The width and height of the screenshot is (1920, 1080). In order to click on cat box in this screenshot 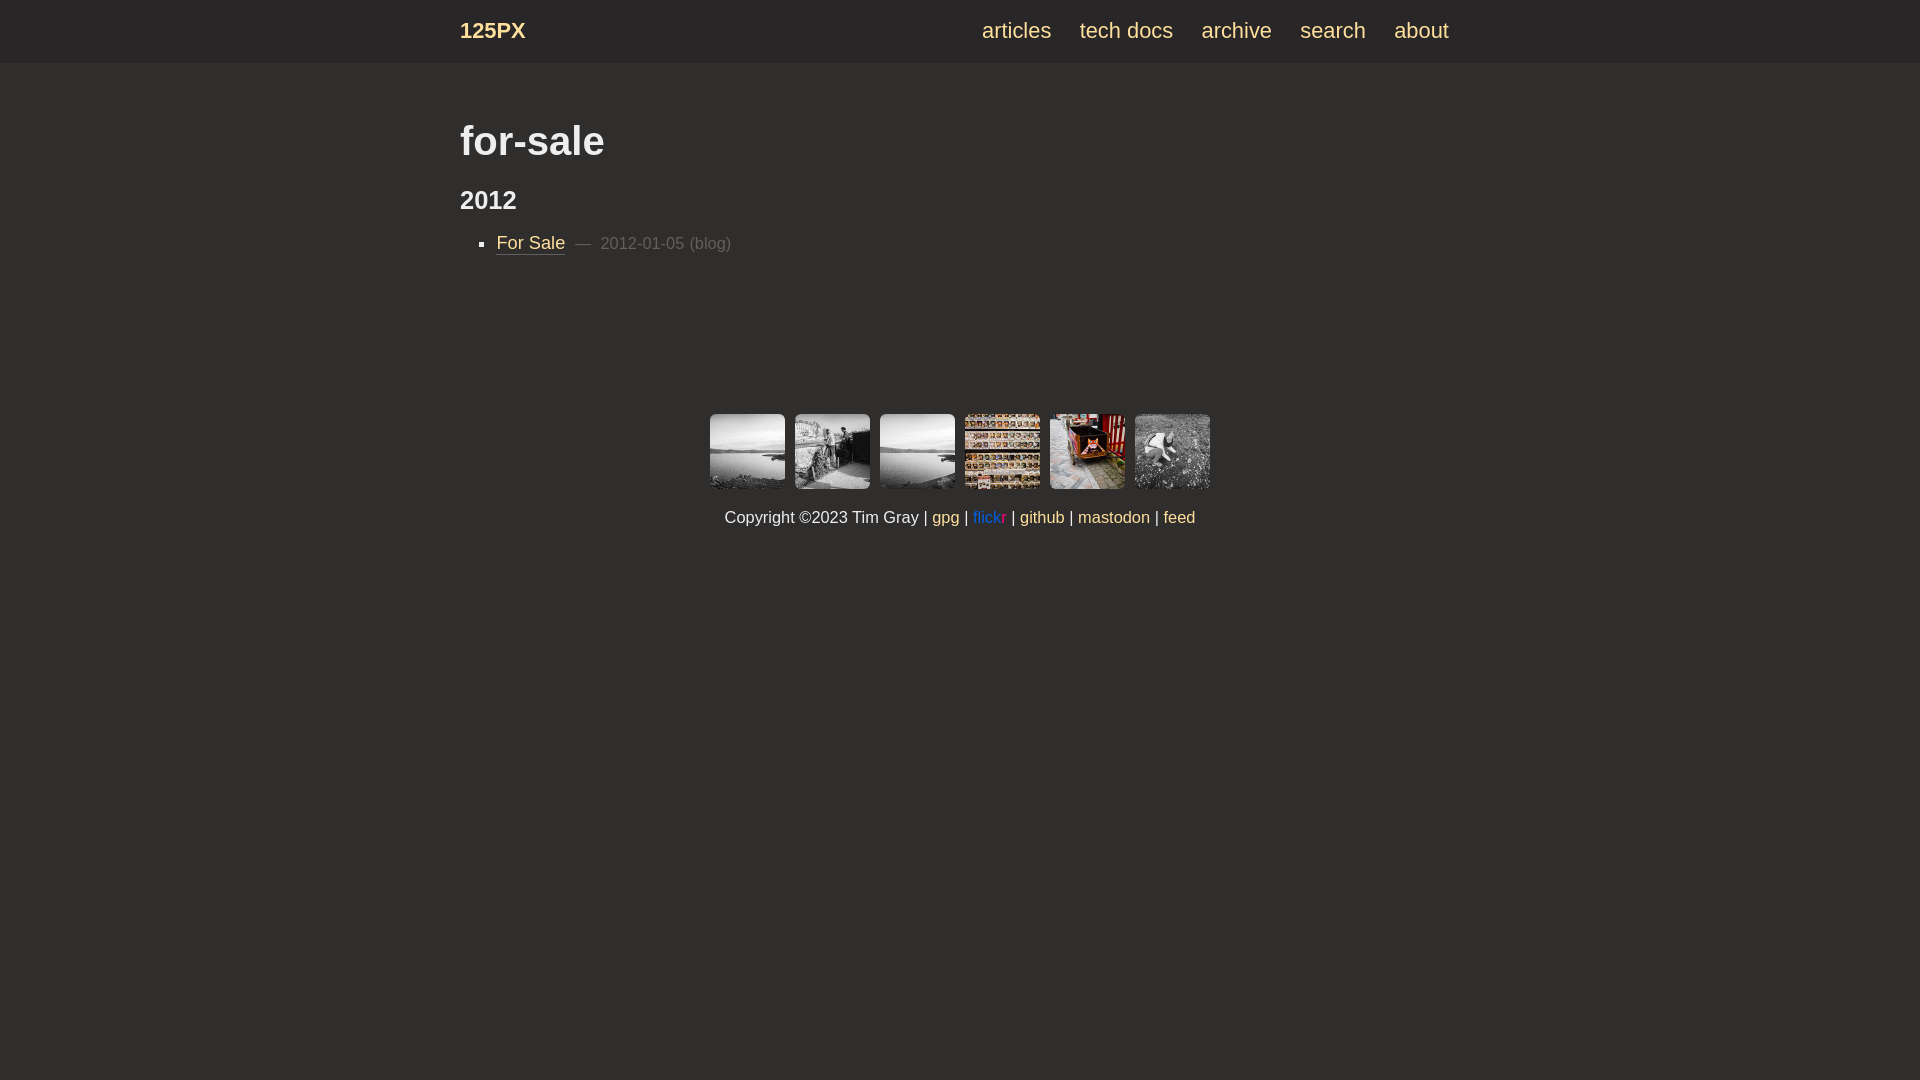, I will do `click(1088, 452)`.